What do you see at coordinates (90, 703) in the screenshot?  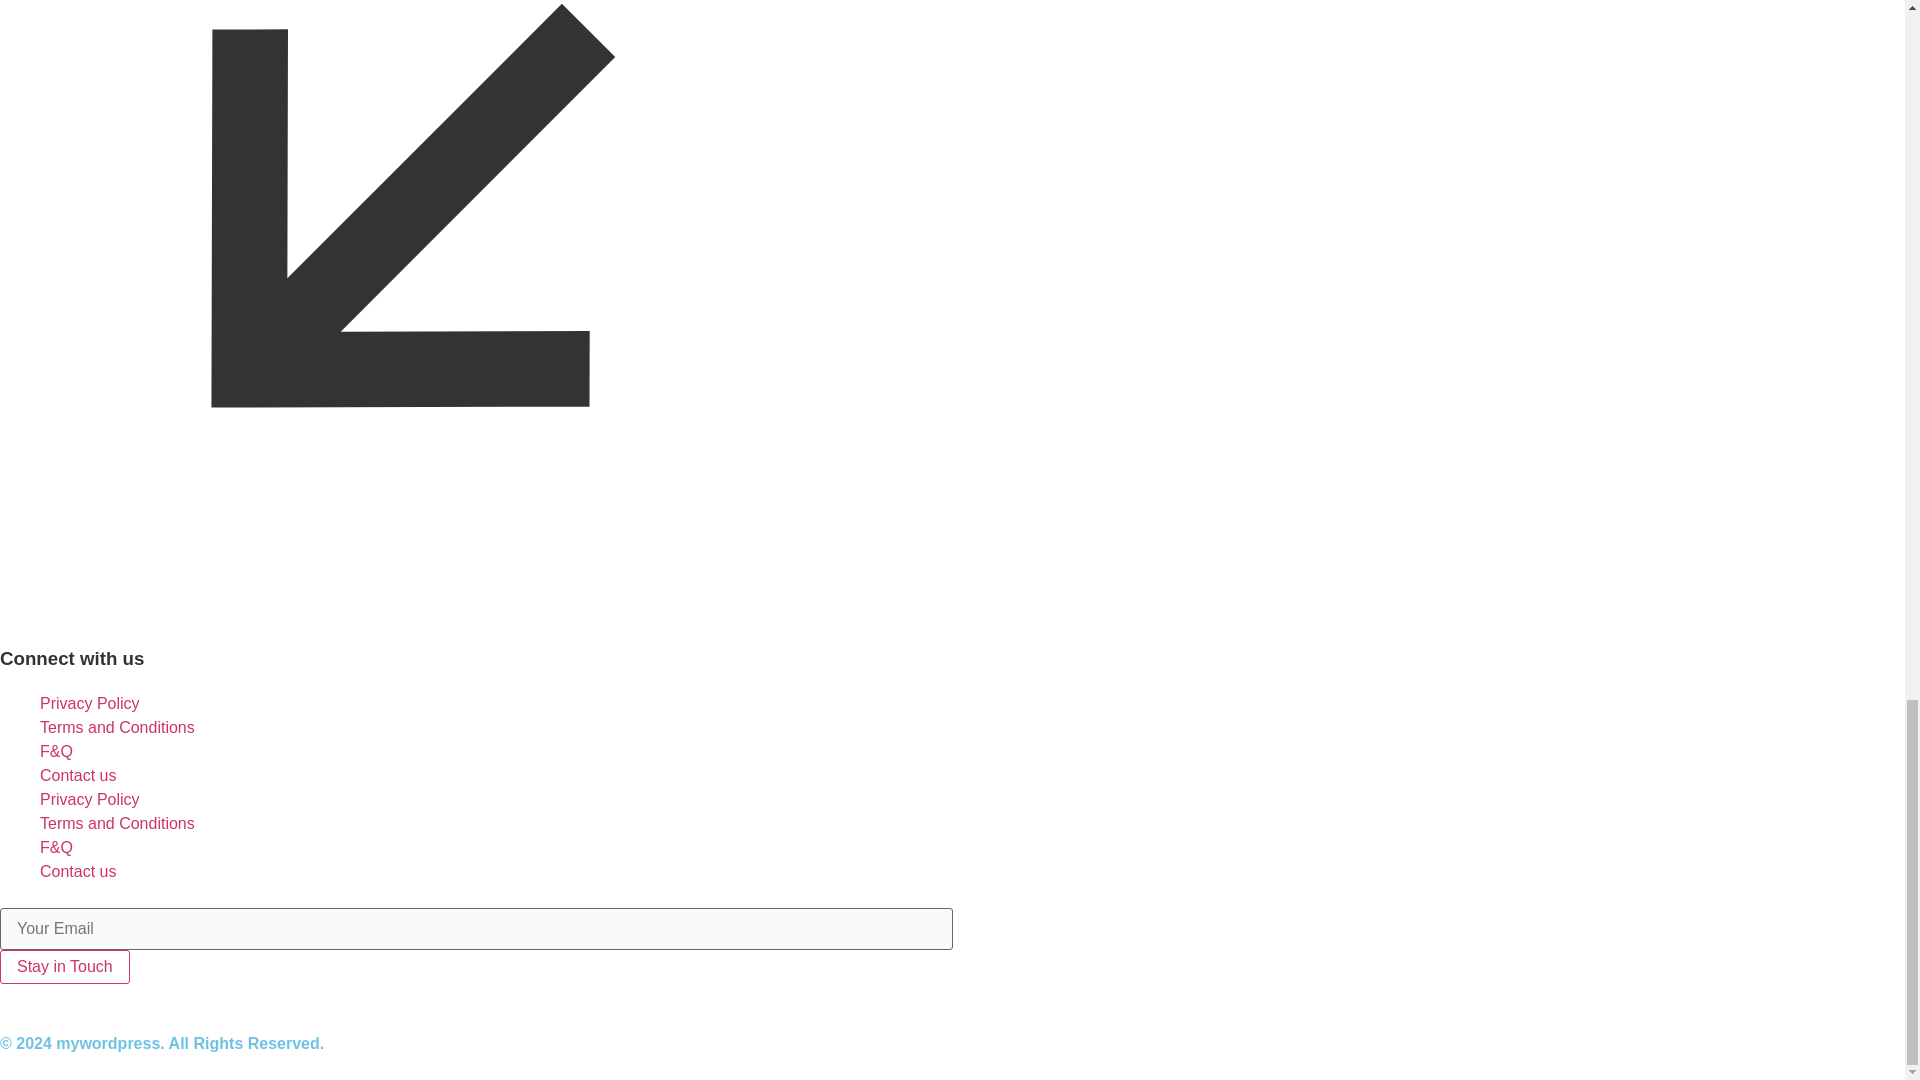 I see `Privacy Policy` at bounding box center [90, 703].